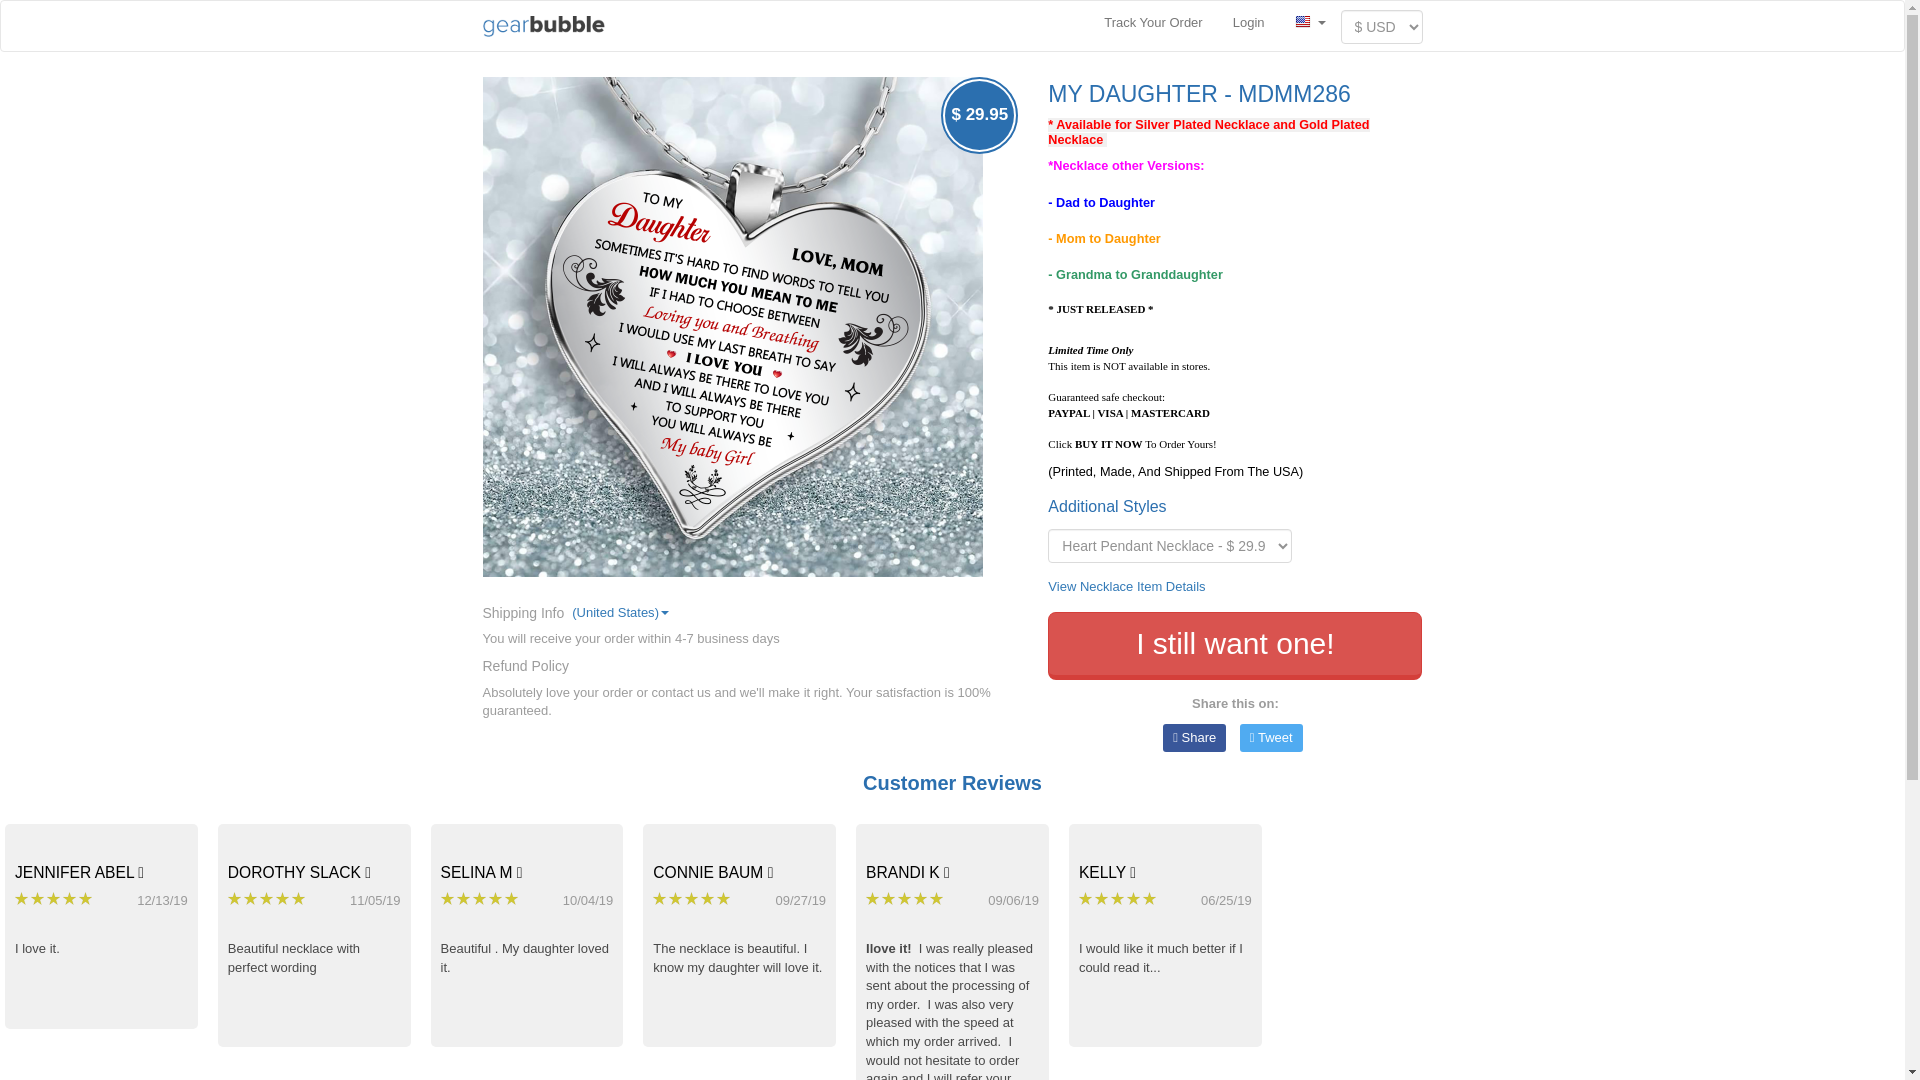  I want to click on - Mom to Daughter, so click(1104, 238).